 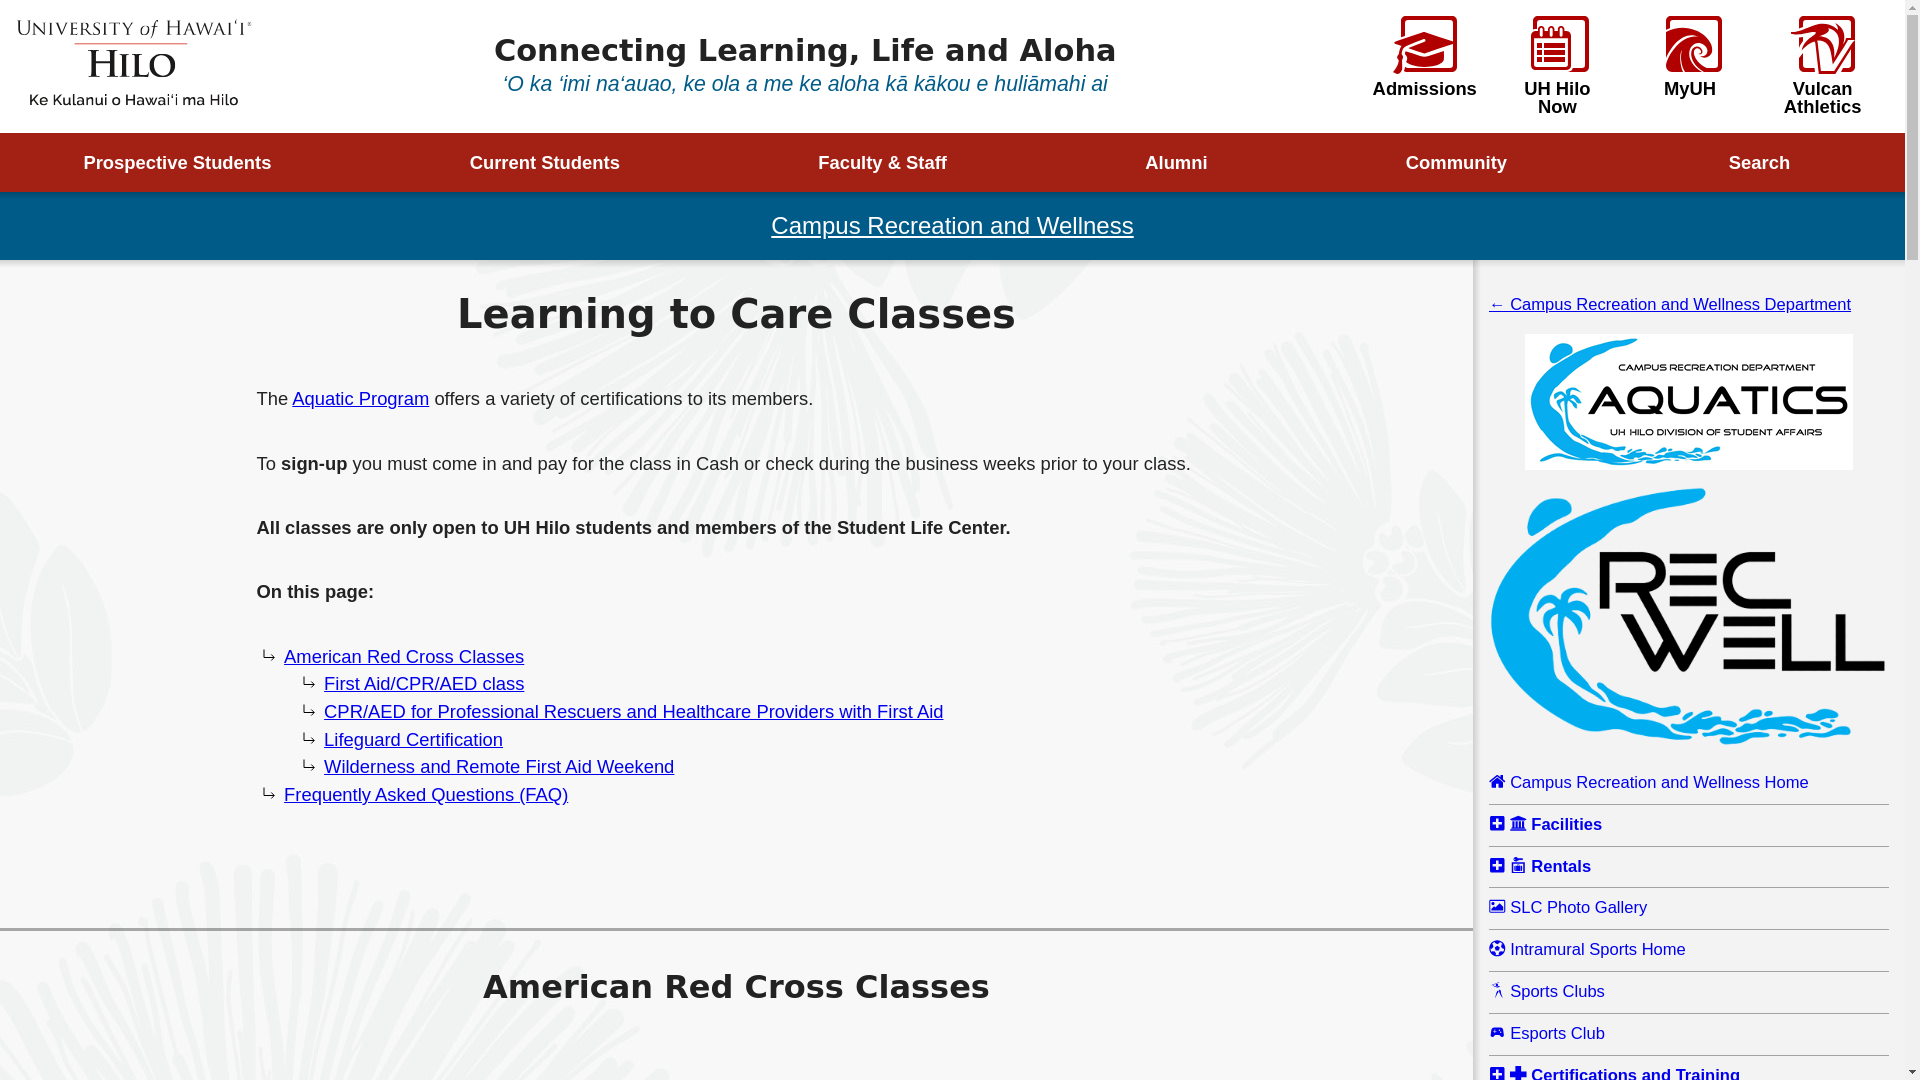 What do you see at coordinates (1689, 783) in the screenshot?
I see `Campus Recreation and Wellness Home` at bounding box center [1689, 783].